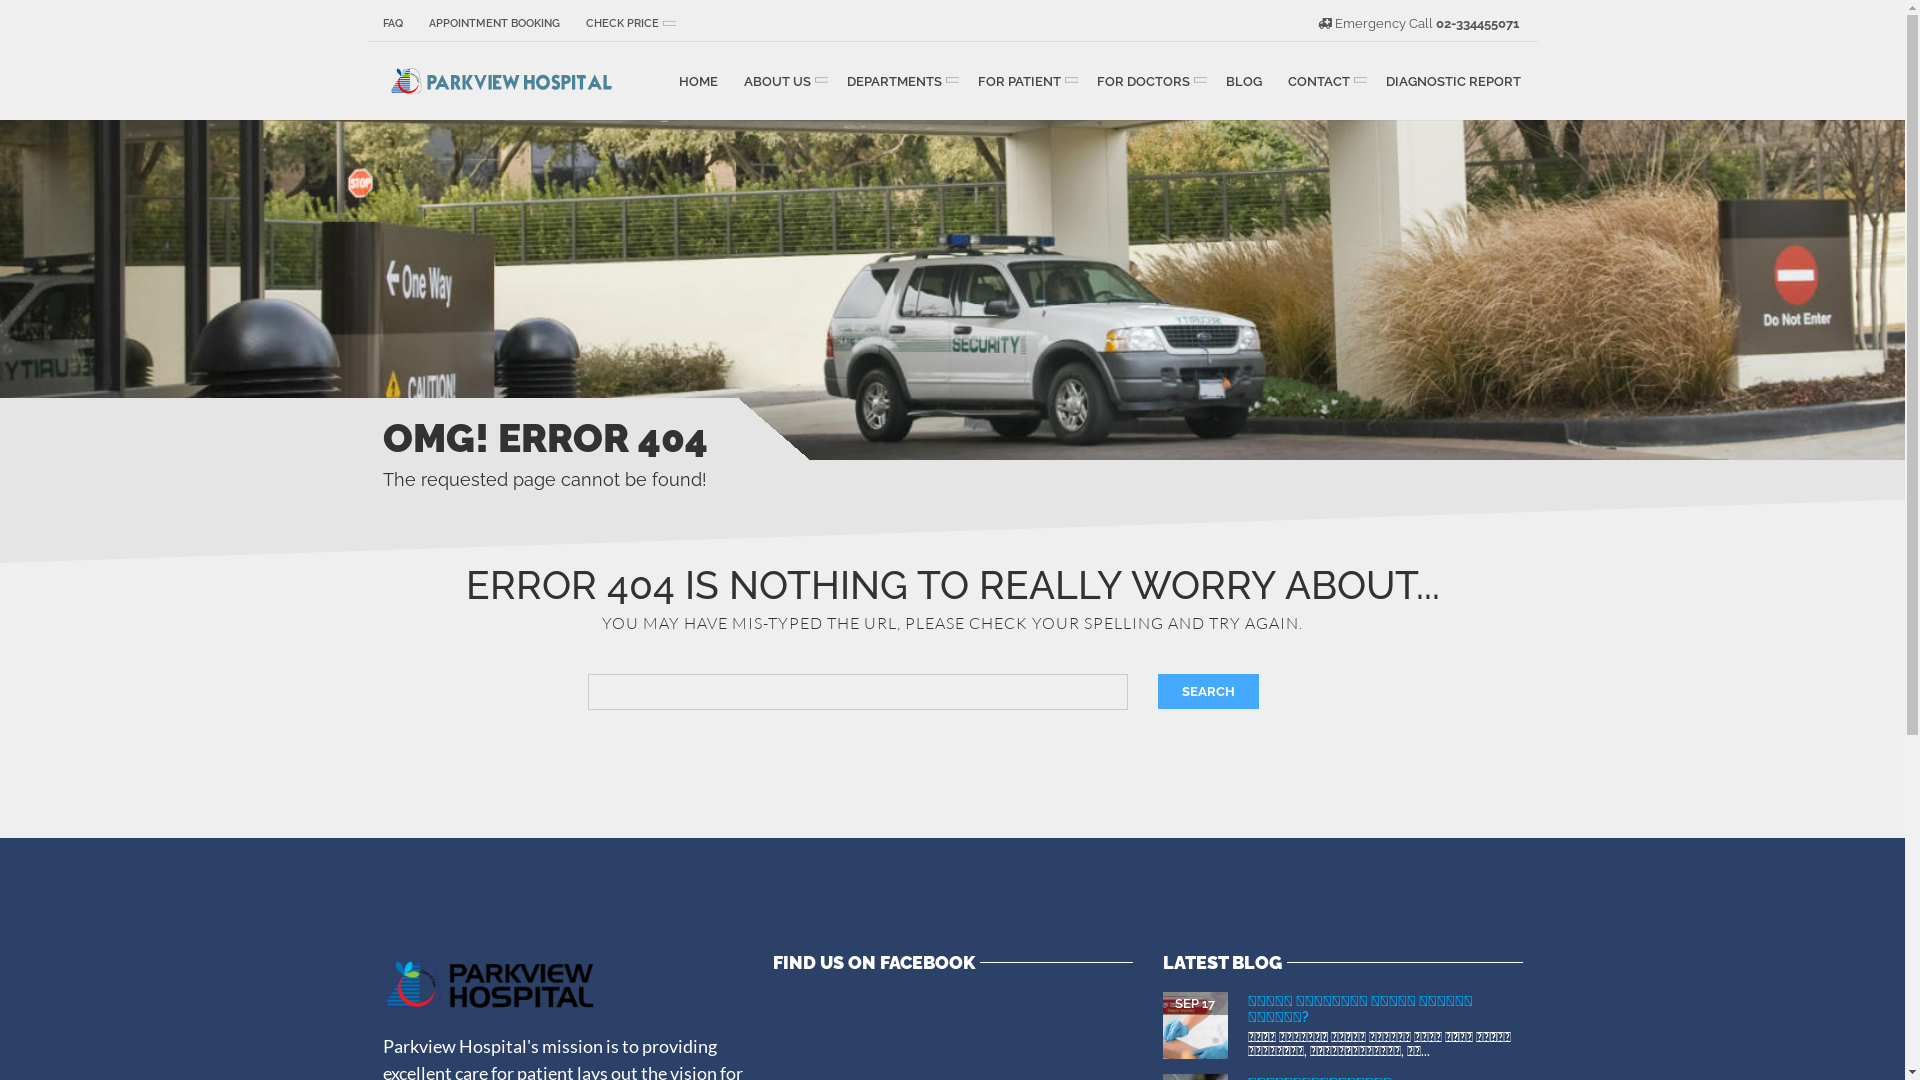 The image size is (1920, 1080). I want to click on CHECK PRICE, so click(626, 23).